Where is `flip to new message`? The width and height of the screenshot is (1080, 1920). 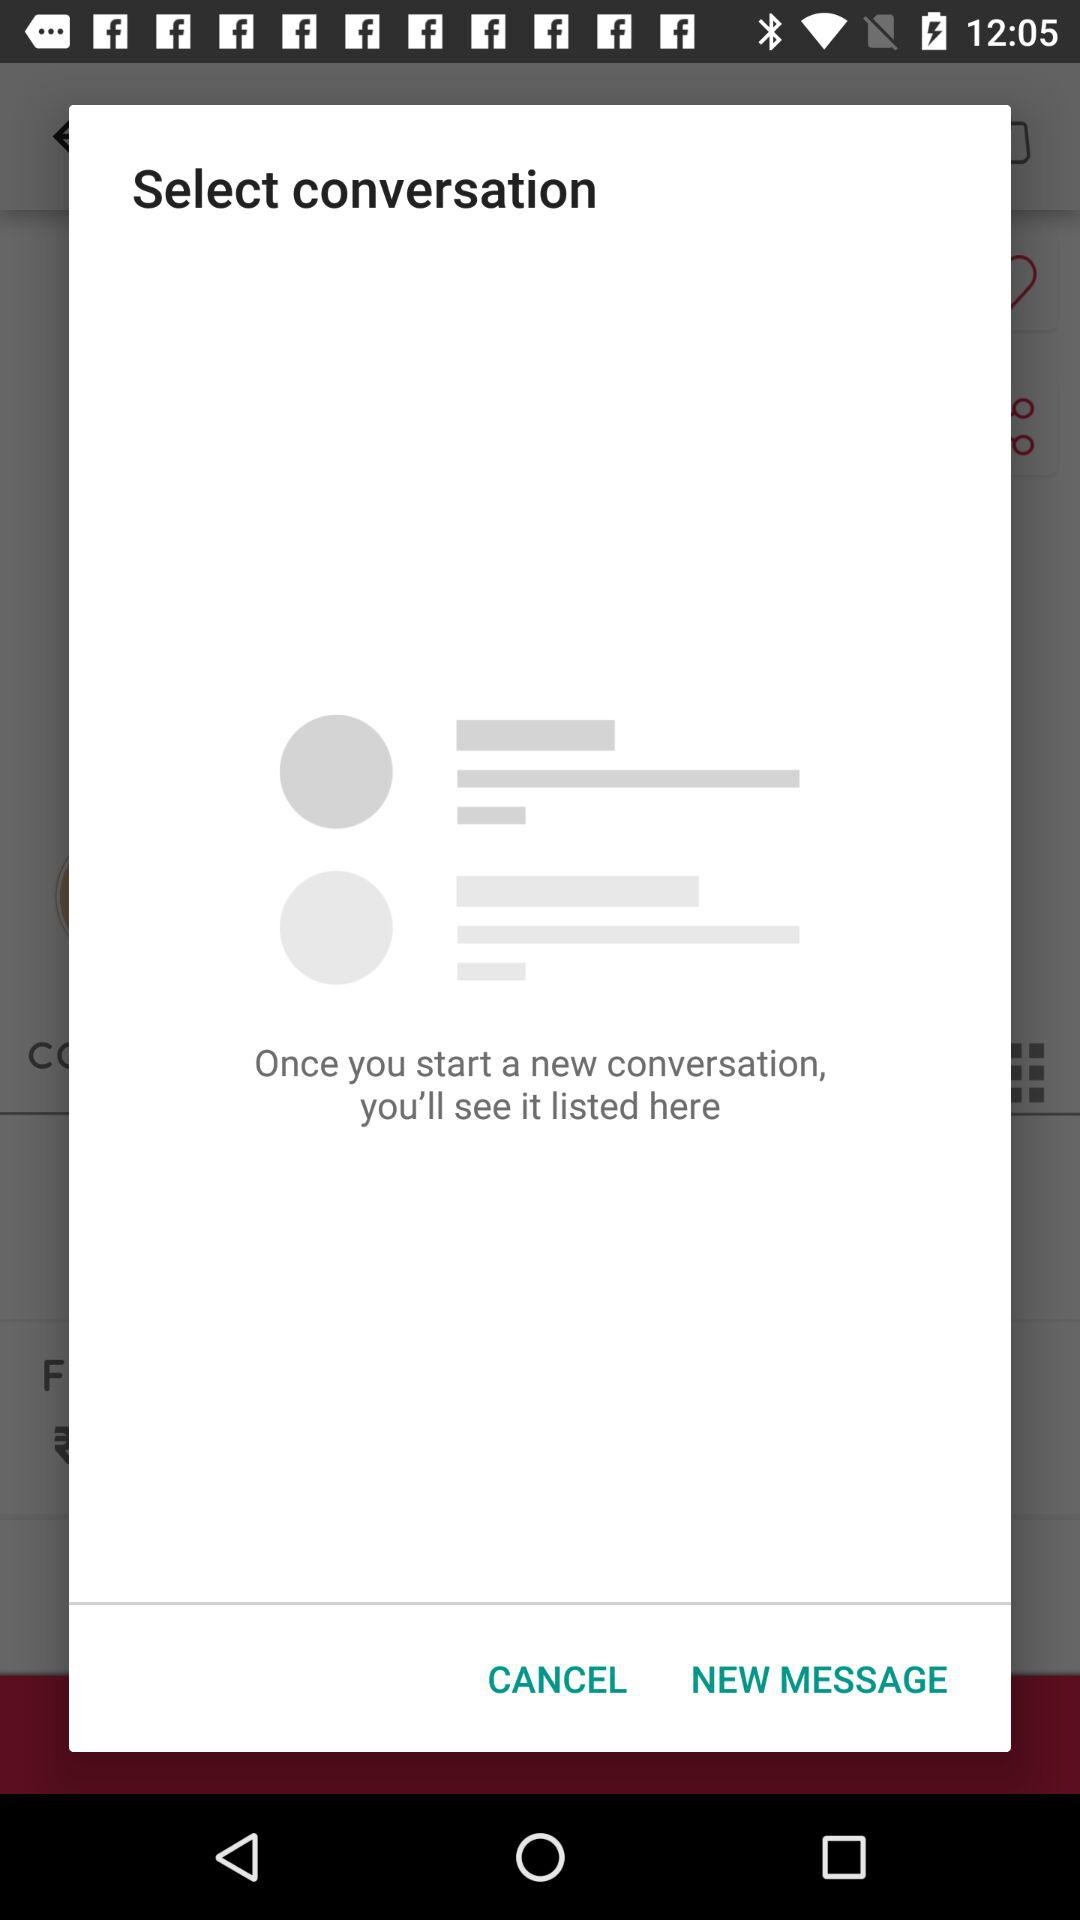 flip to new message is located at coordinates (819, 1678).